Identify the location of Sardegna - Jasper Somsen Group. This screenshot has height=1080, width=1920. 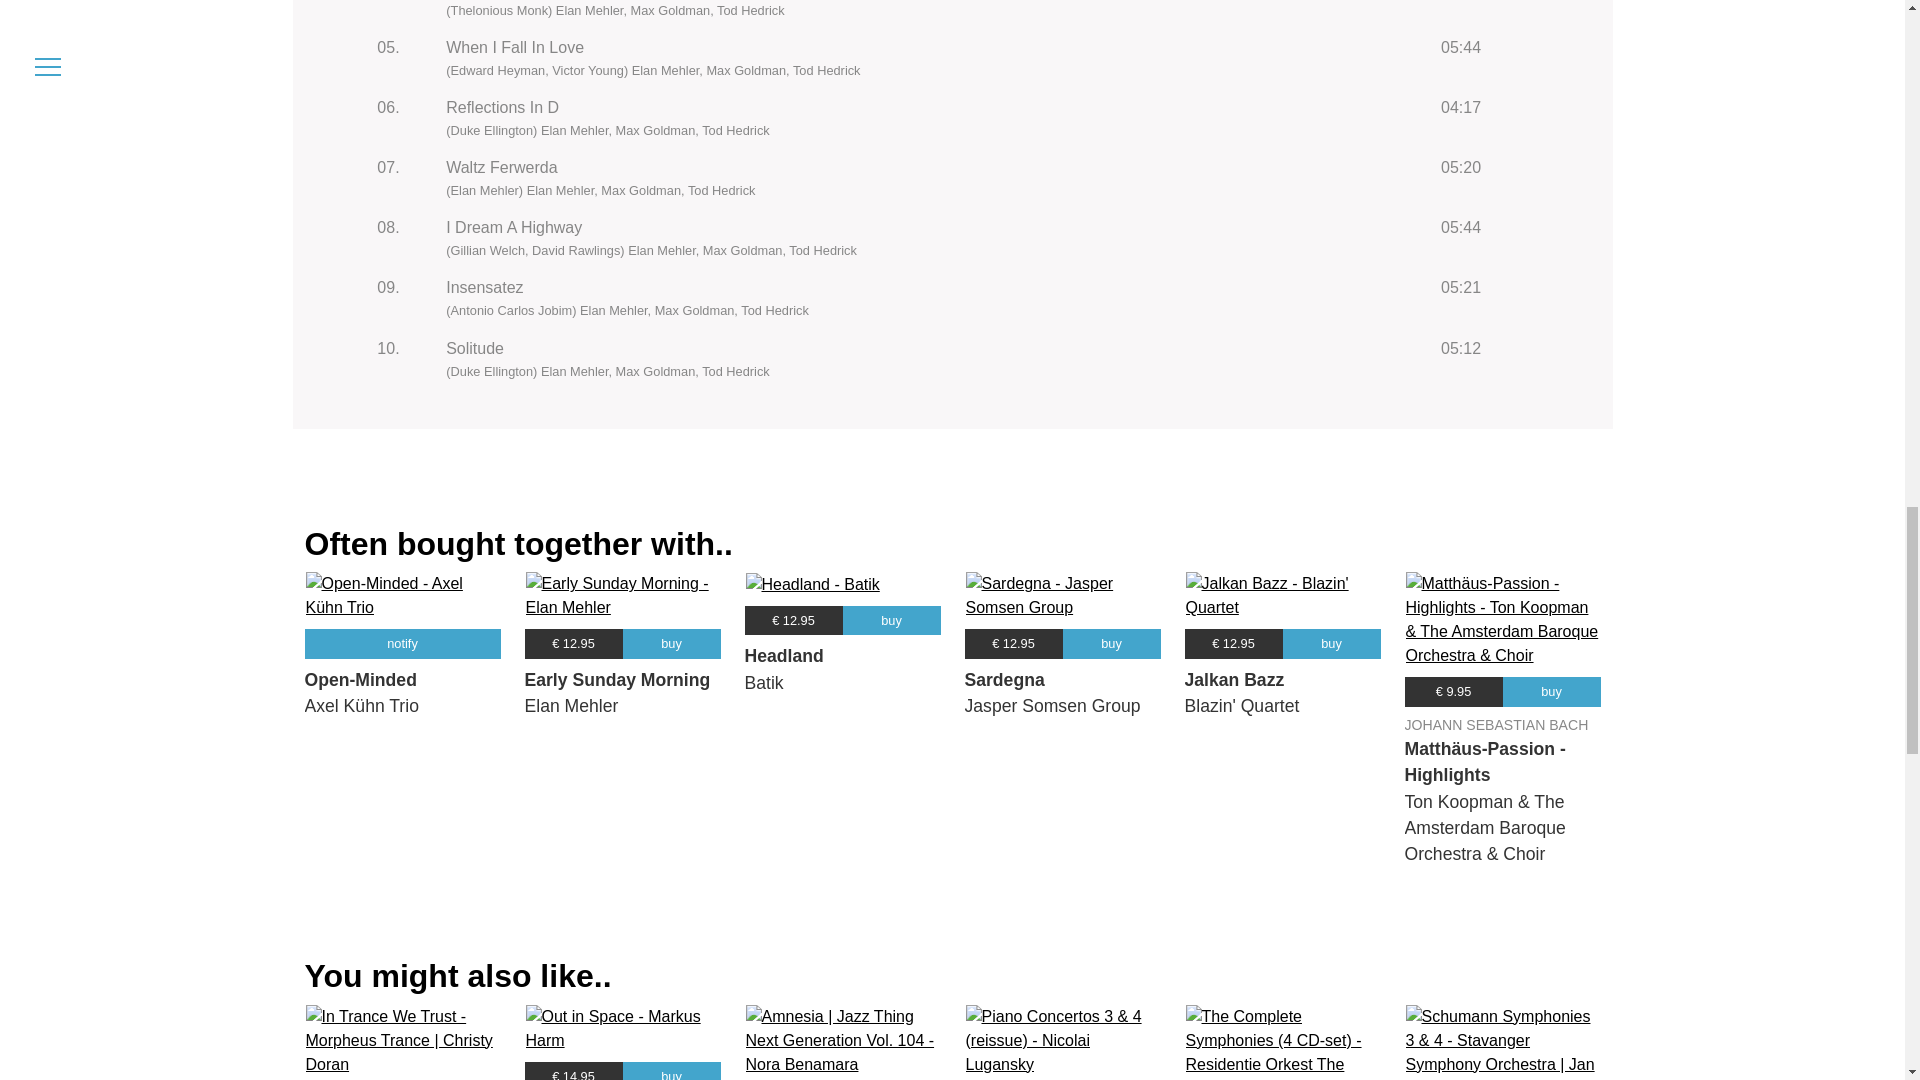
(1062, 596).